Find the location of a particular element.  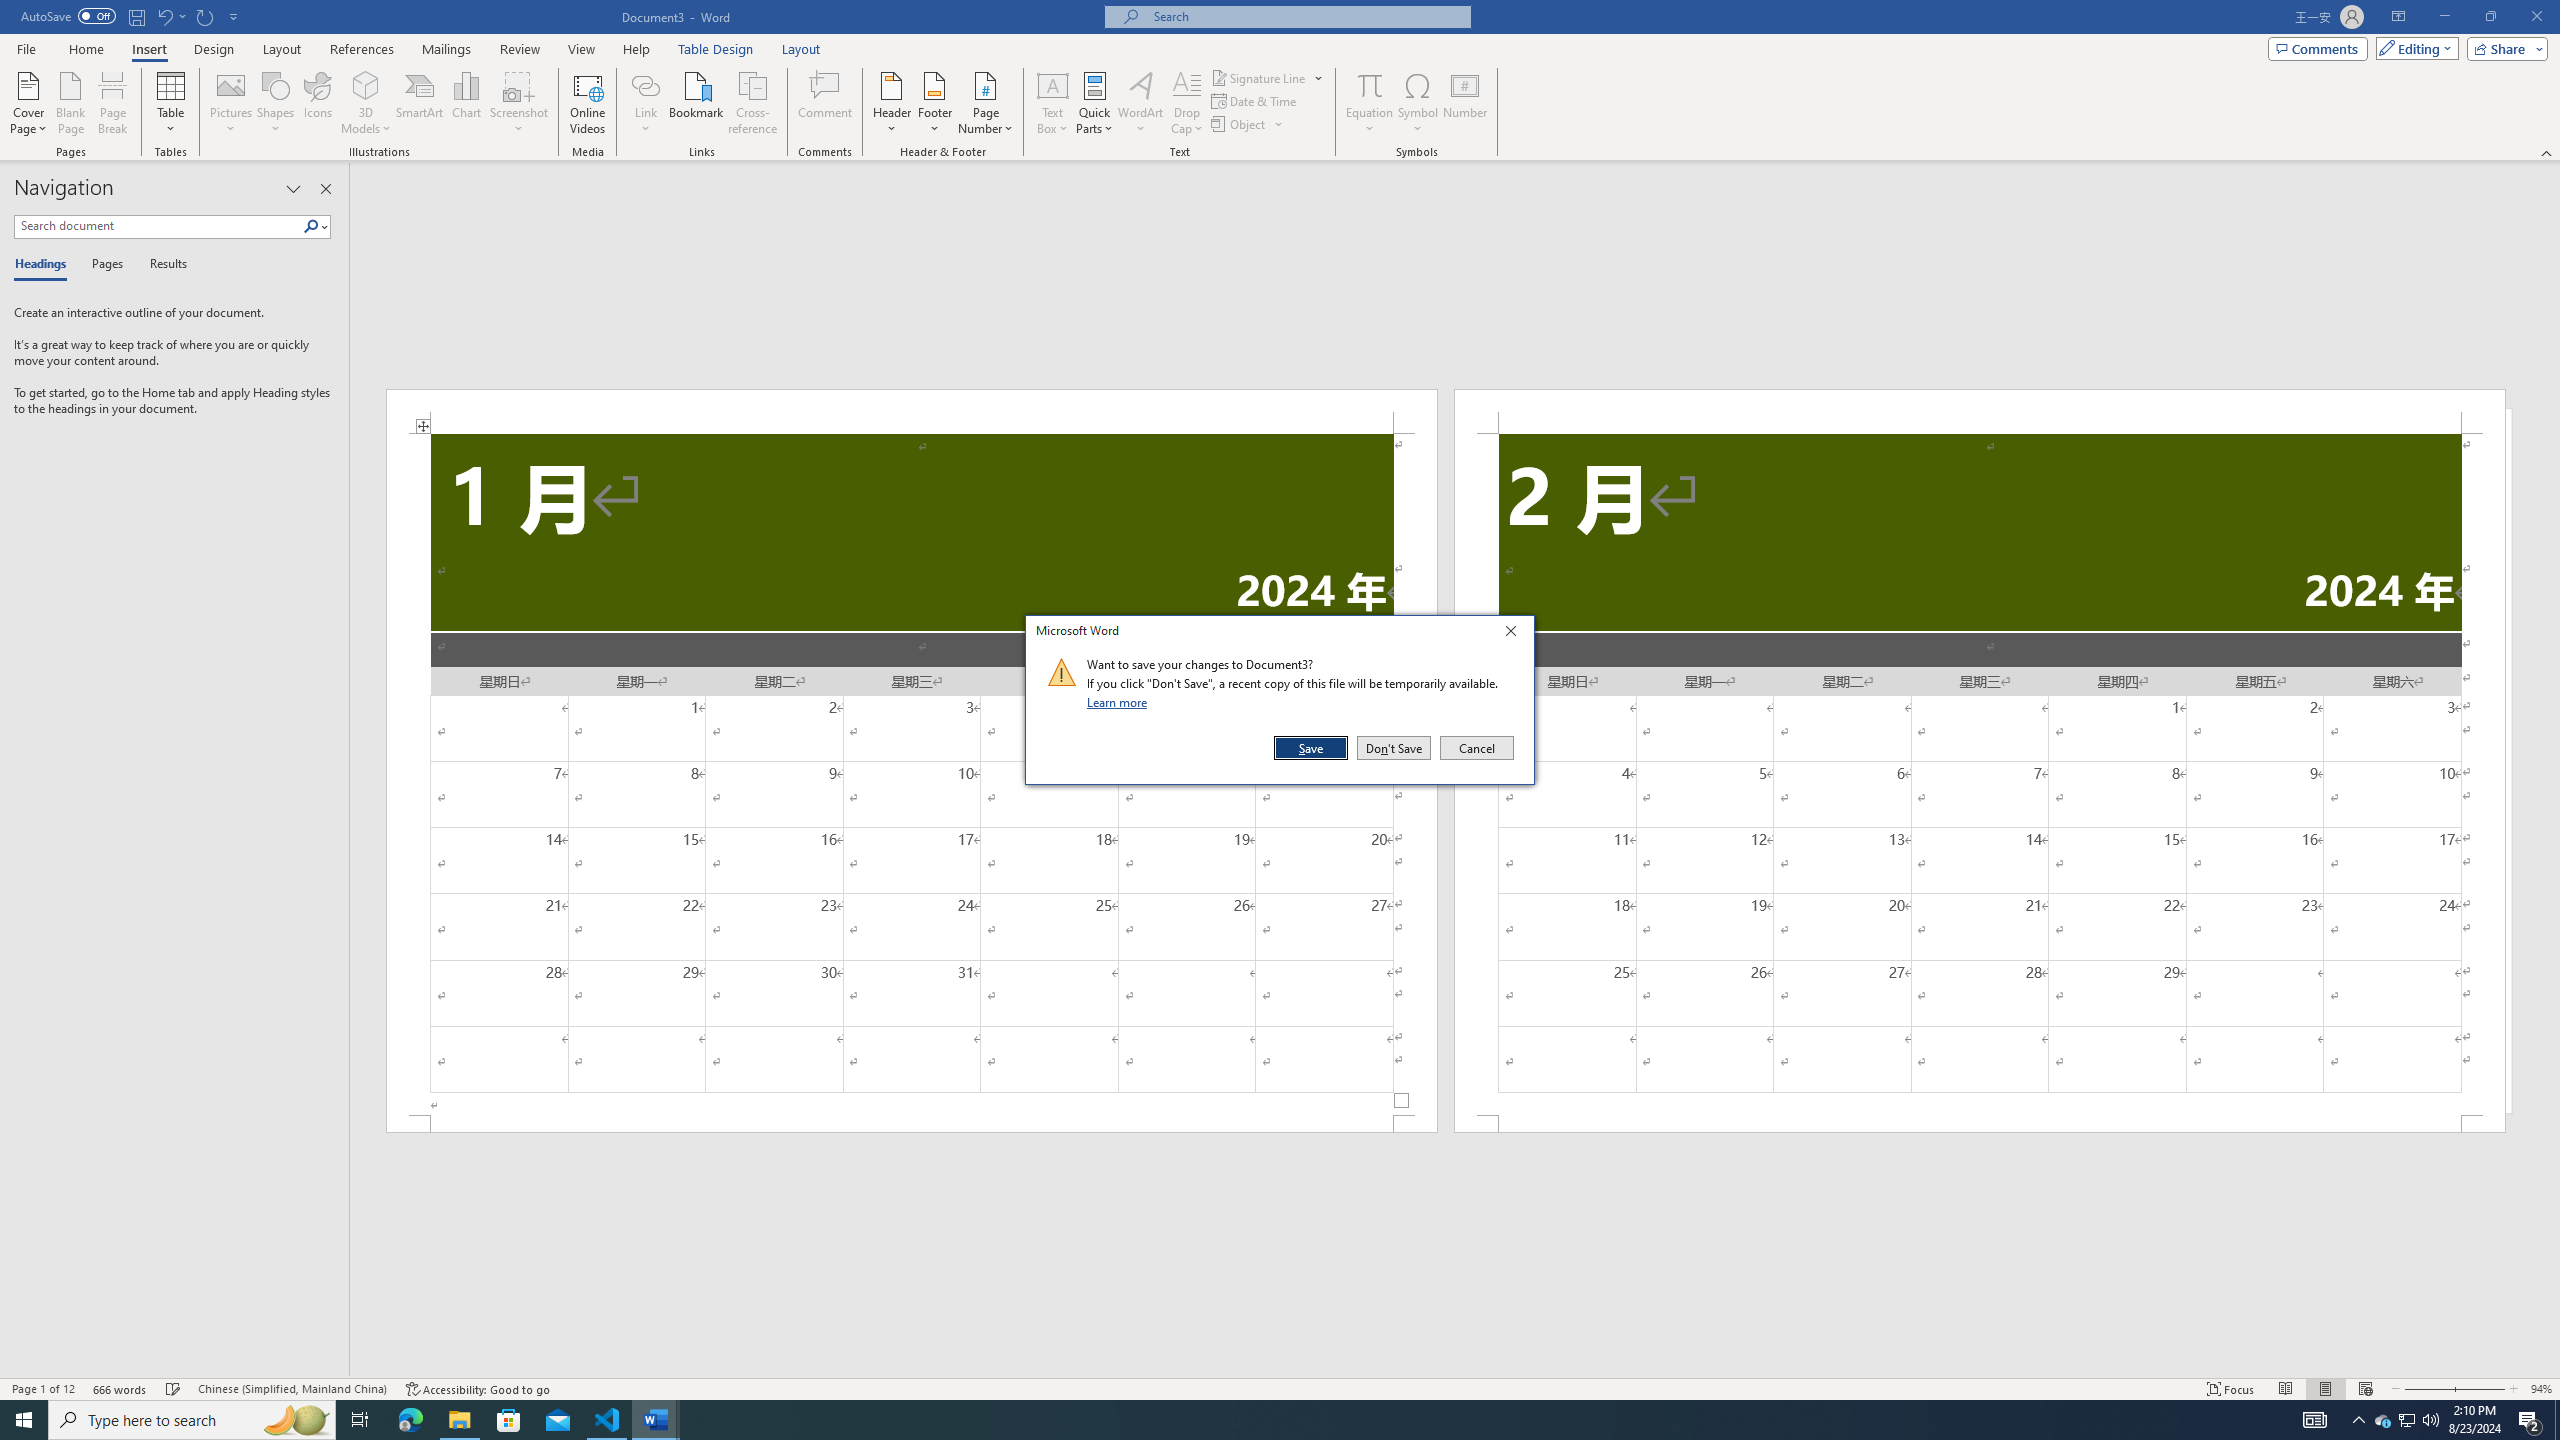

Undo Increase Indent is located at coordinates (170, 16).